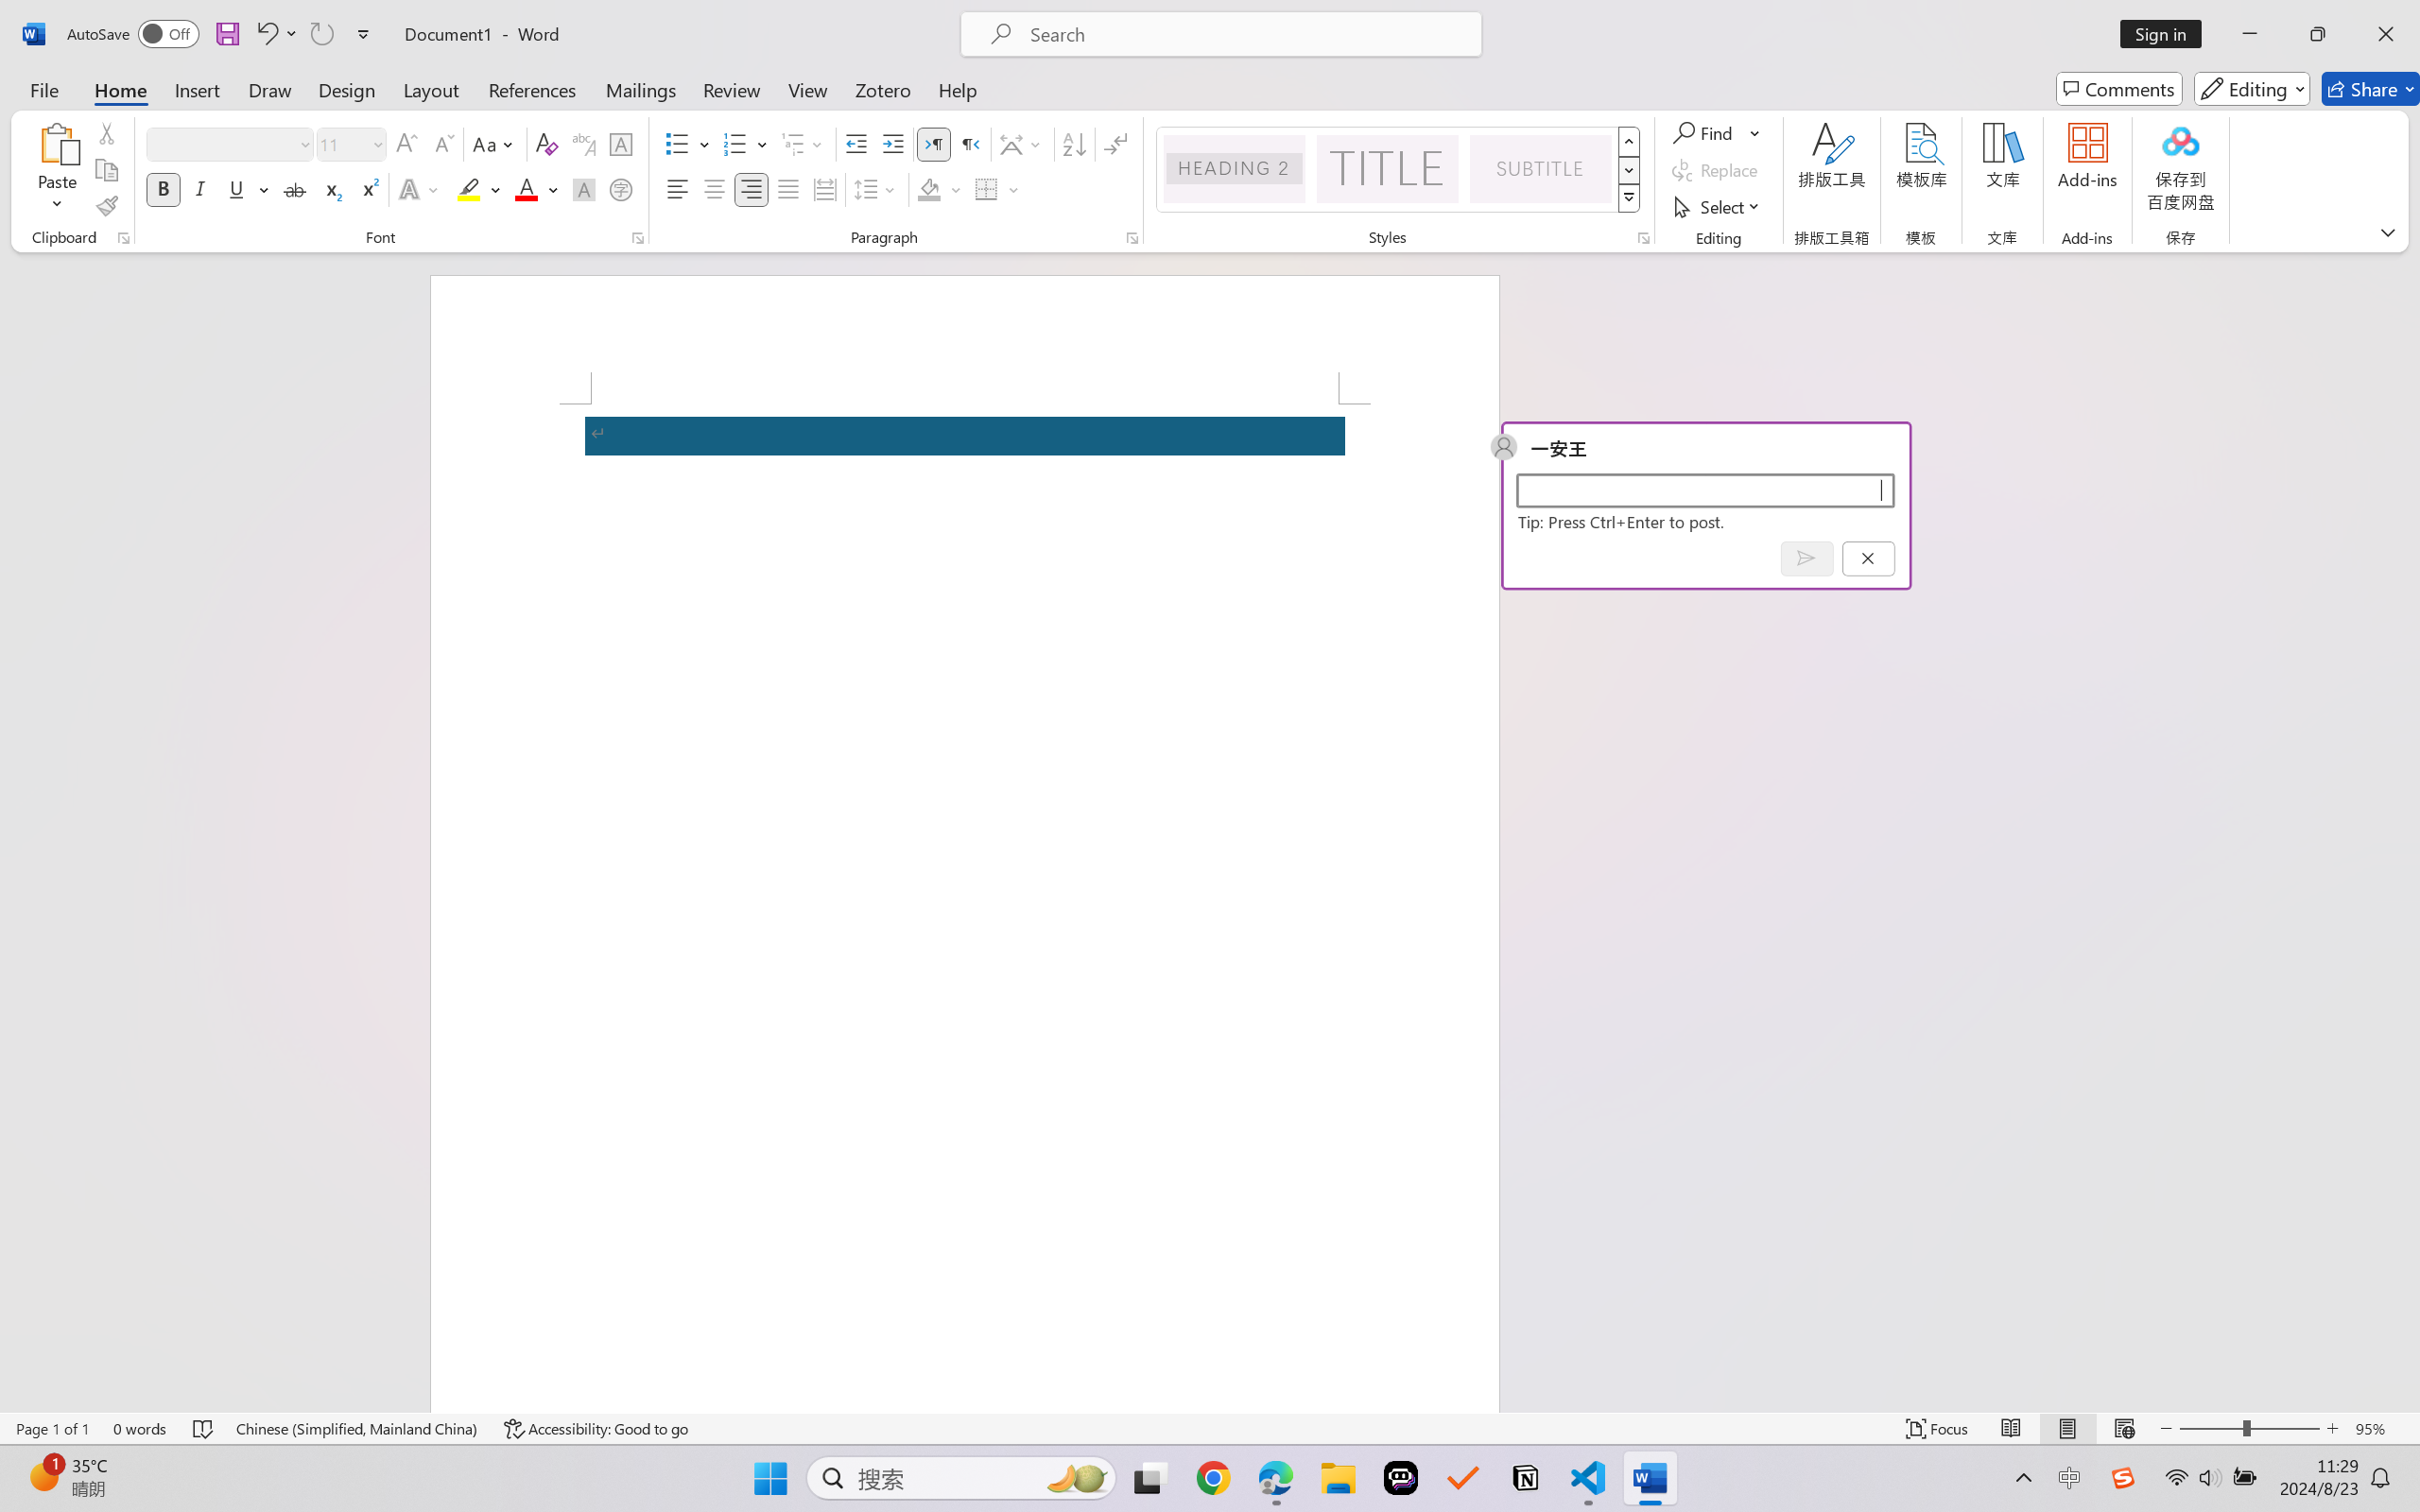  What do you see at coordinates (2252, 89) in the screenshot?
I see `Editing` at bounding box center [2252, 89].